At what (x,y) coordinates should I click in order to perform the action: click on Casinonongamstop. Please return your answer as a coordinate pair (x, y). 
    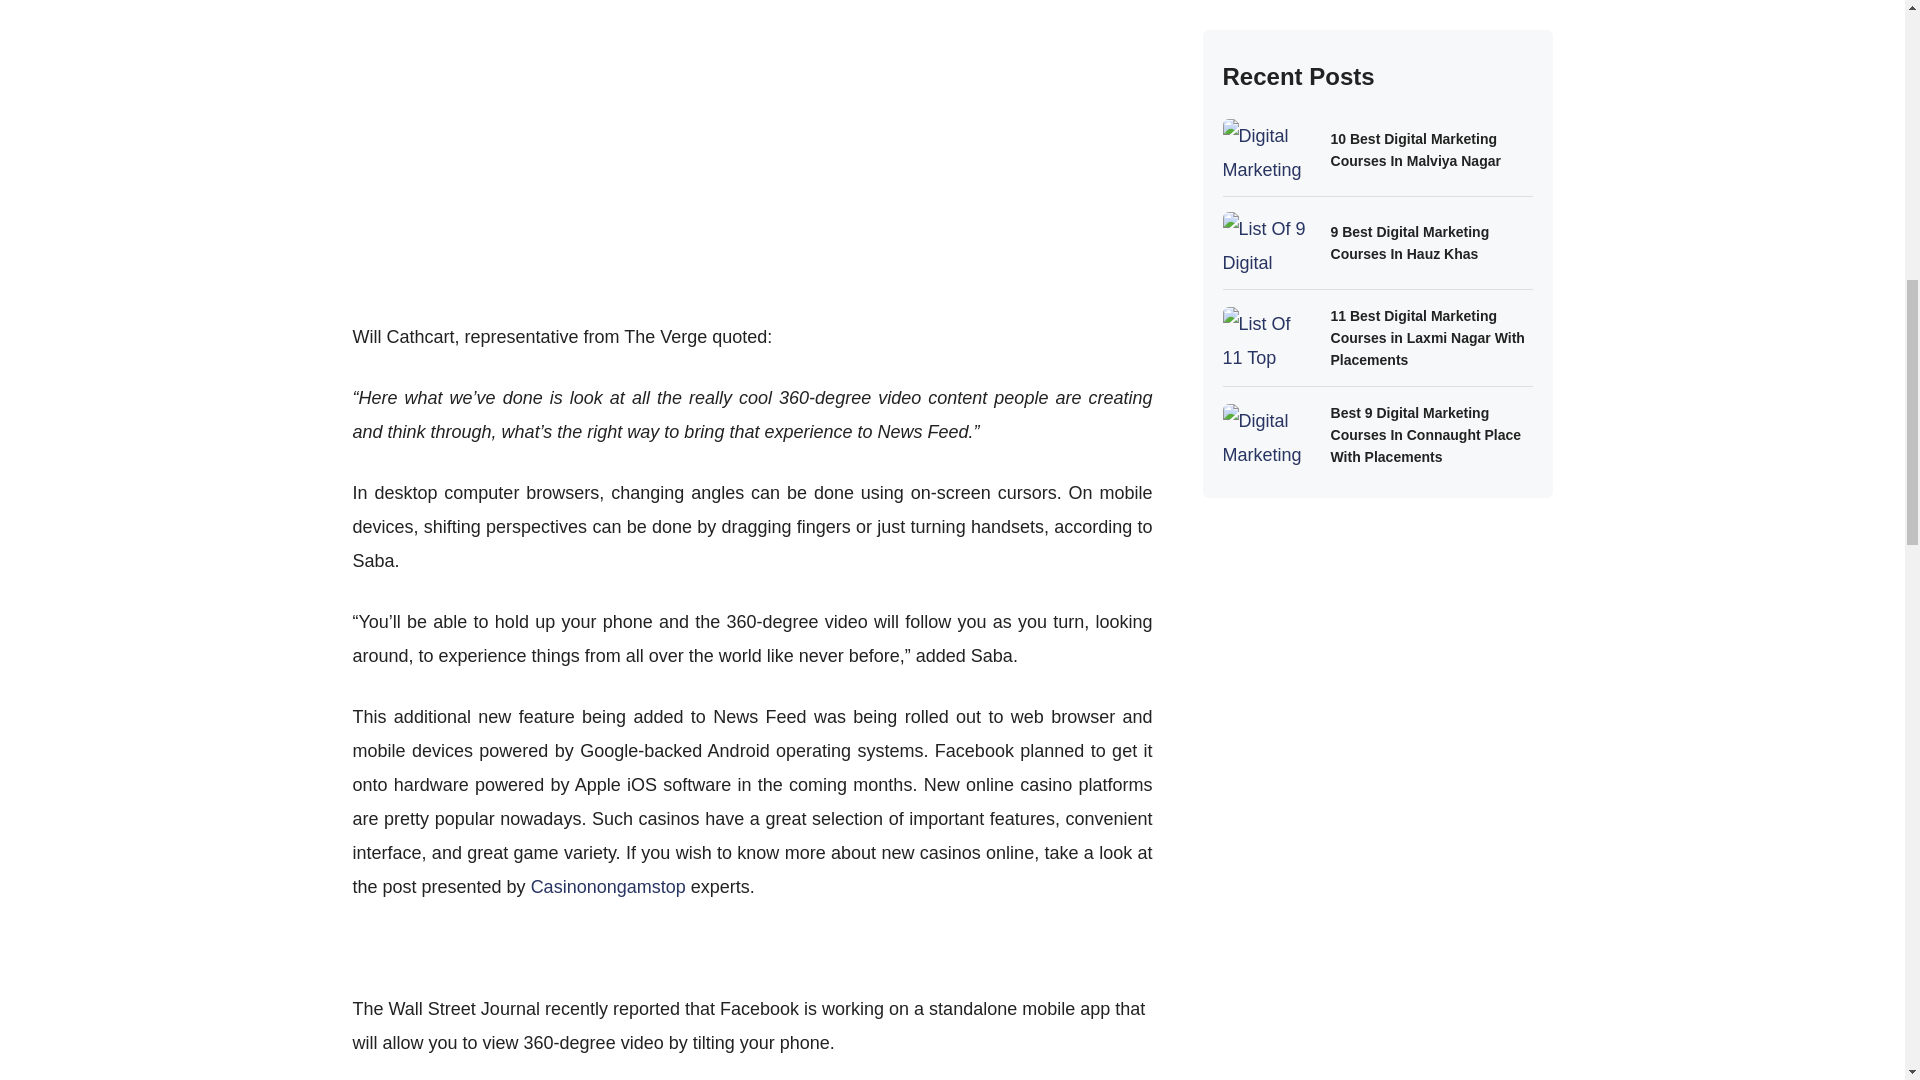
    Looking at the image, I should click on (608, 886).